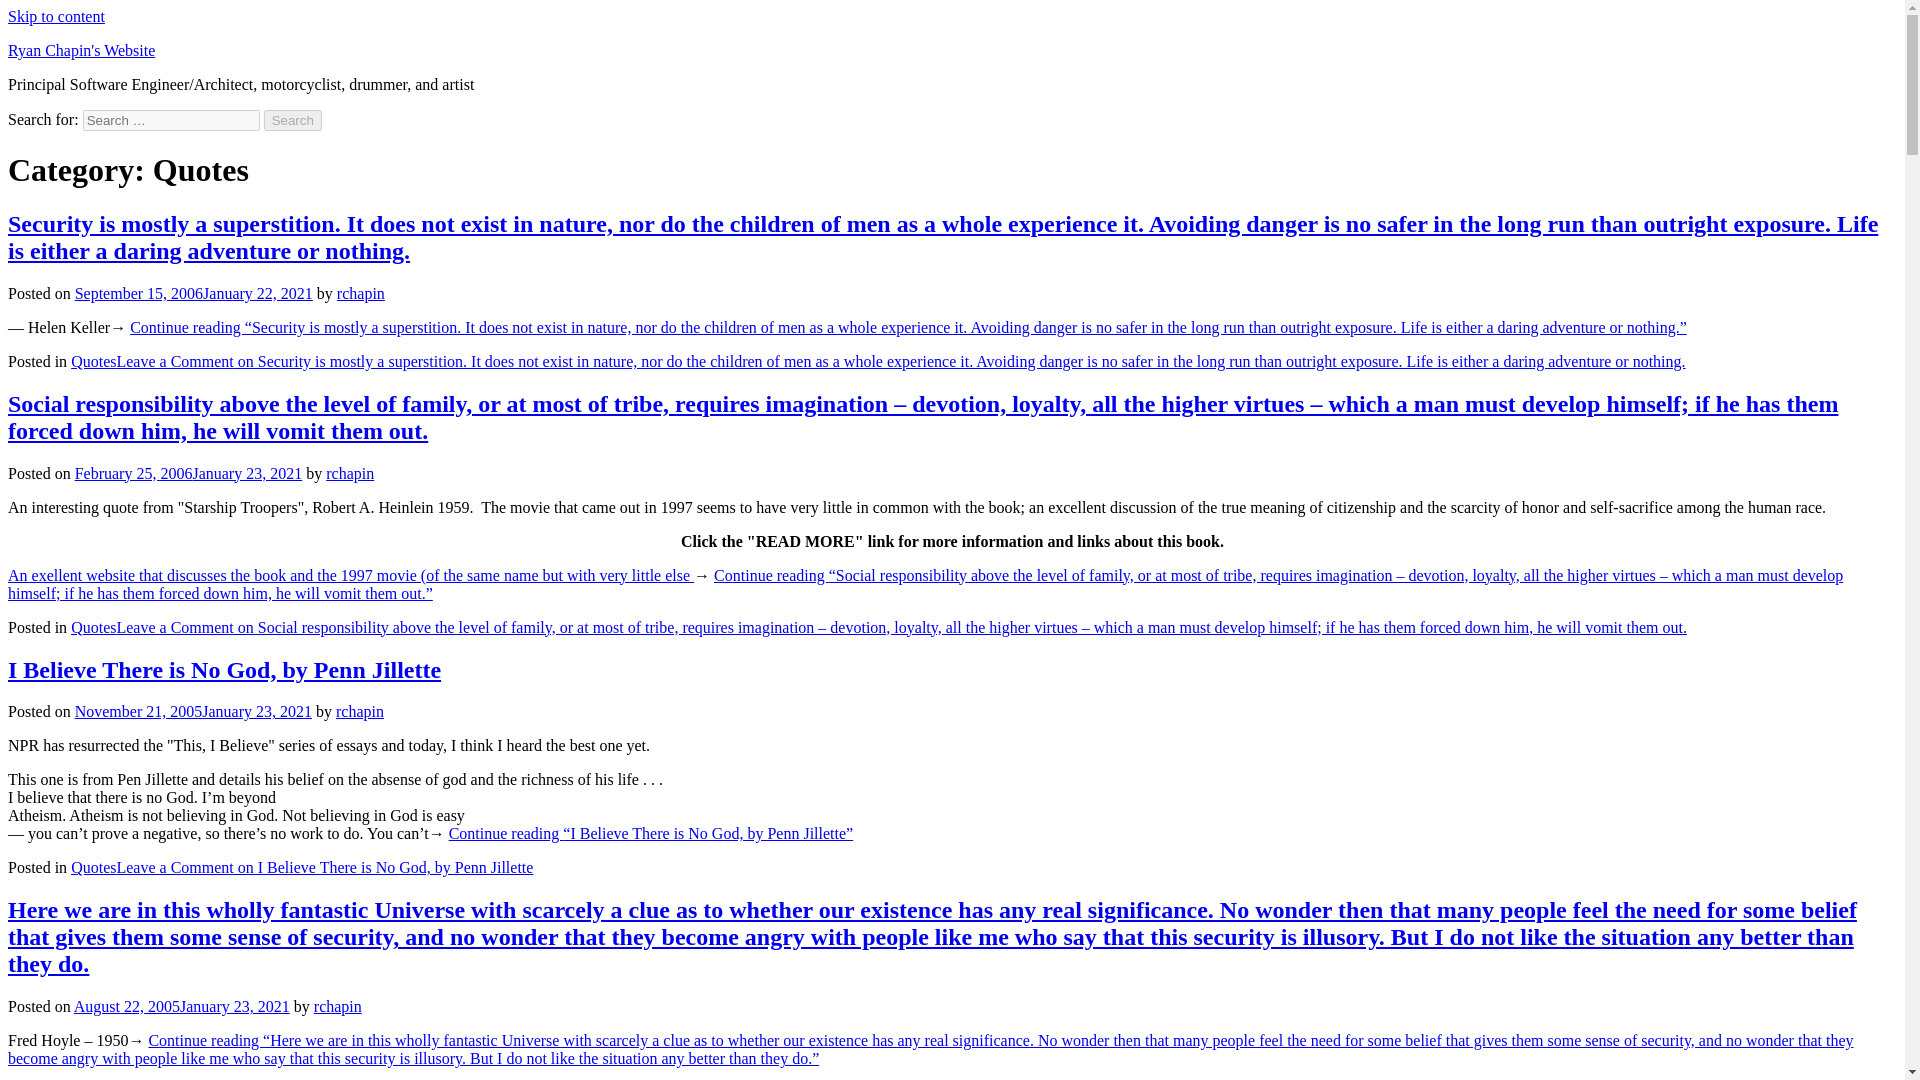  I want to click on rchapin, so click(360, 712).